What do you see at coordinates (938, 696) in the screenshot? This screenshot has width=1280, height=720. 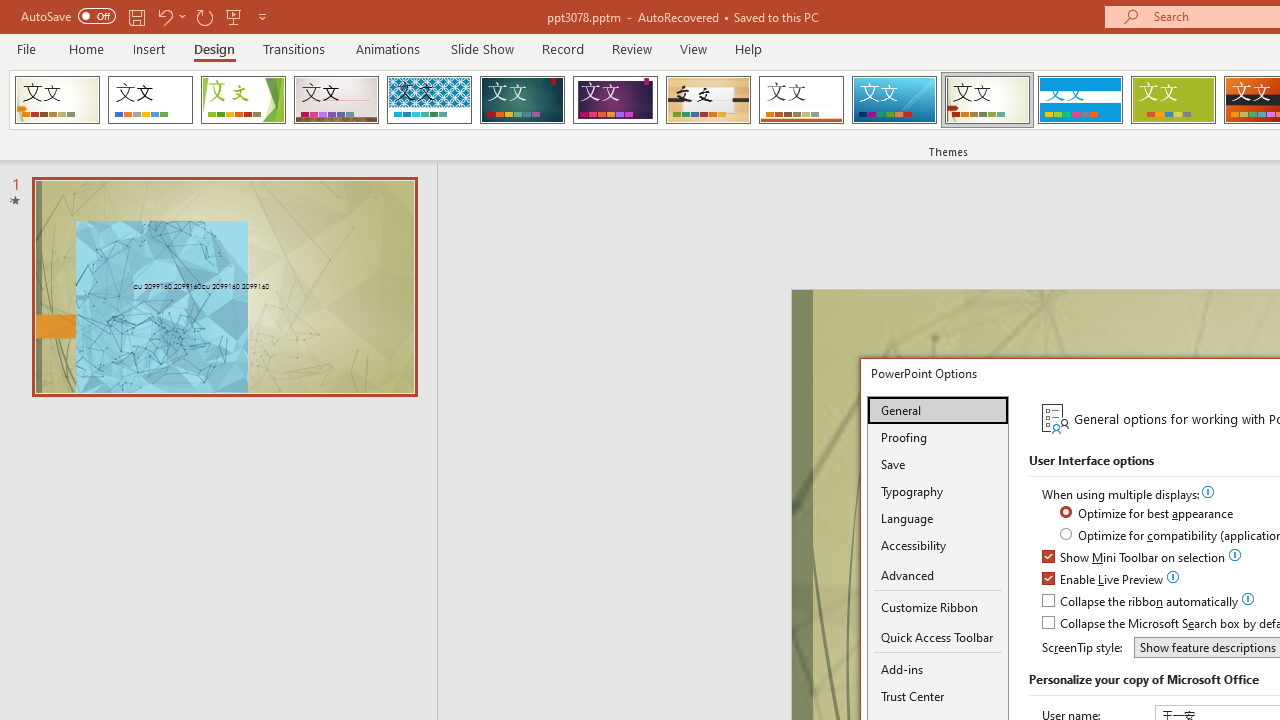 I see `Trust Center` at bounding box center [938, 696].